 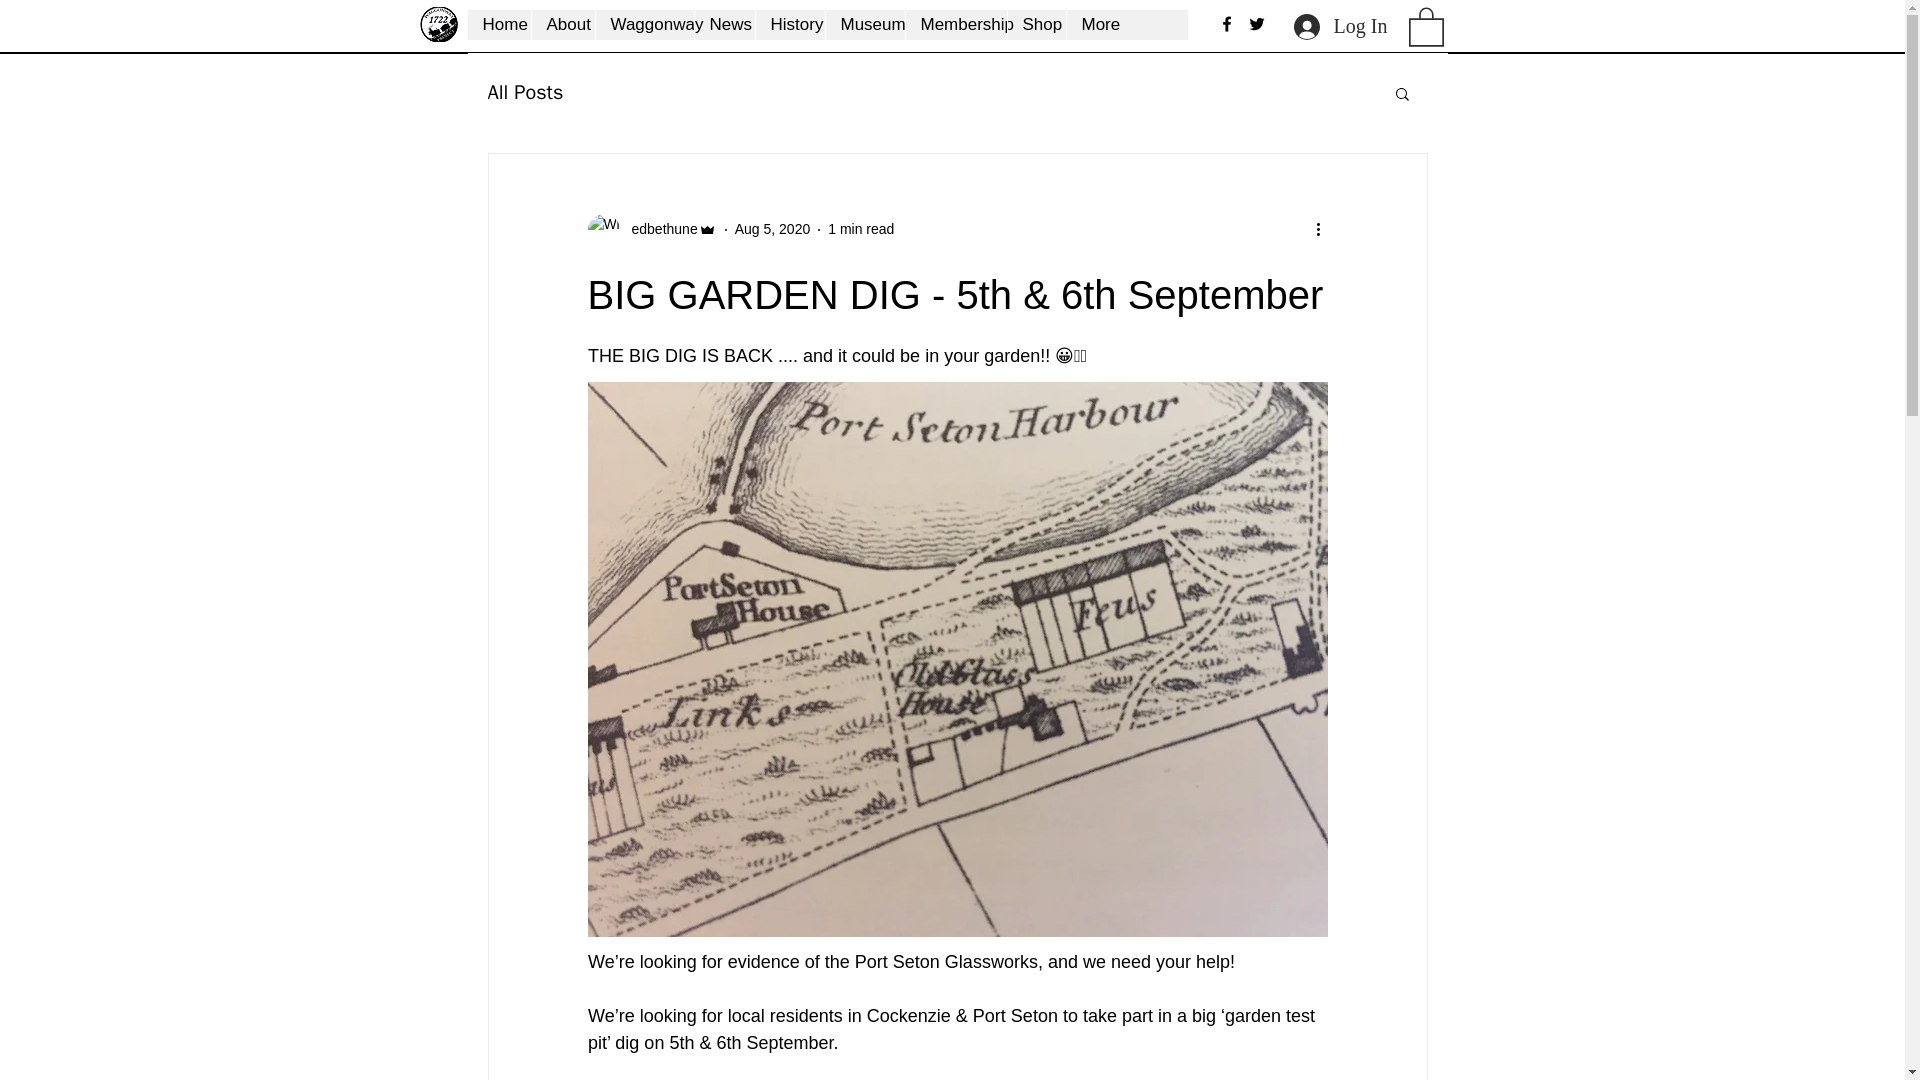 I want to click on News, so click(x=724, y=24).